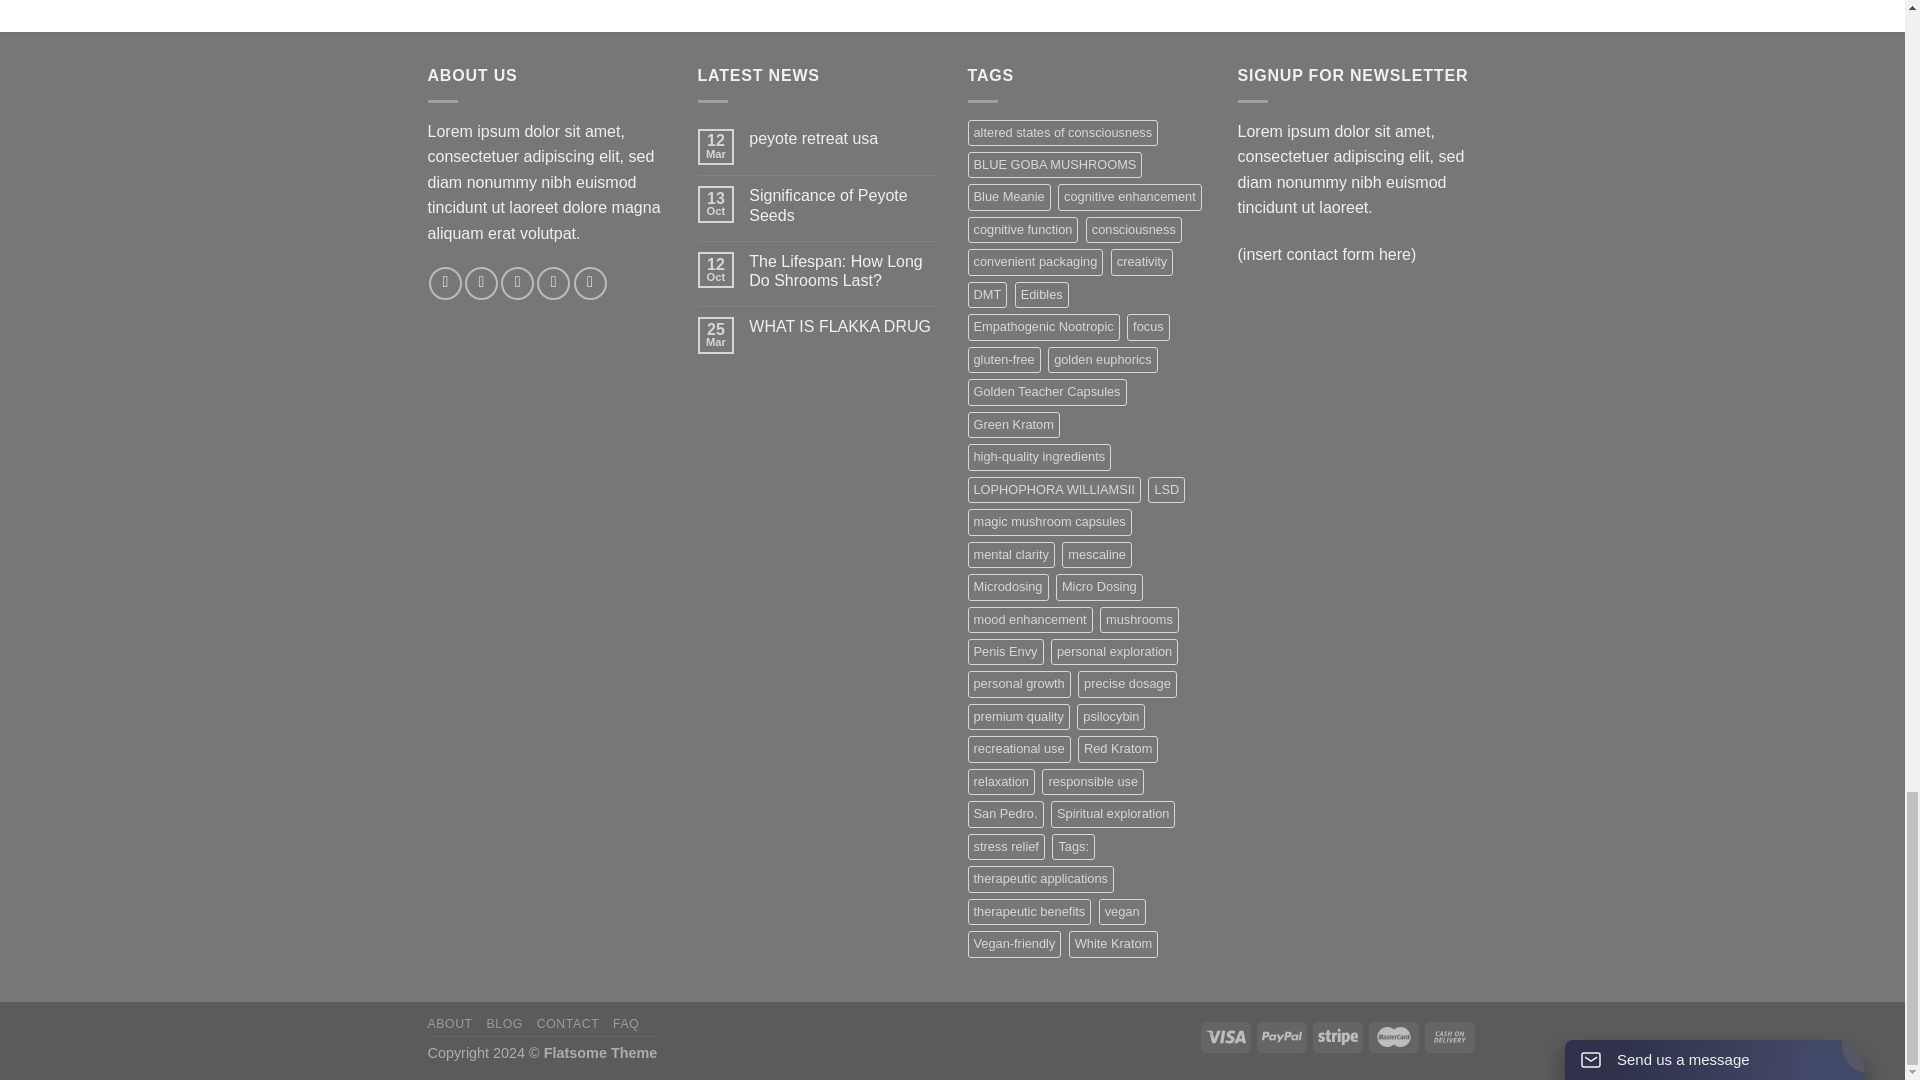  I want to click on Follow on Facebook, so click(445, 283).